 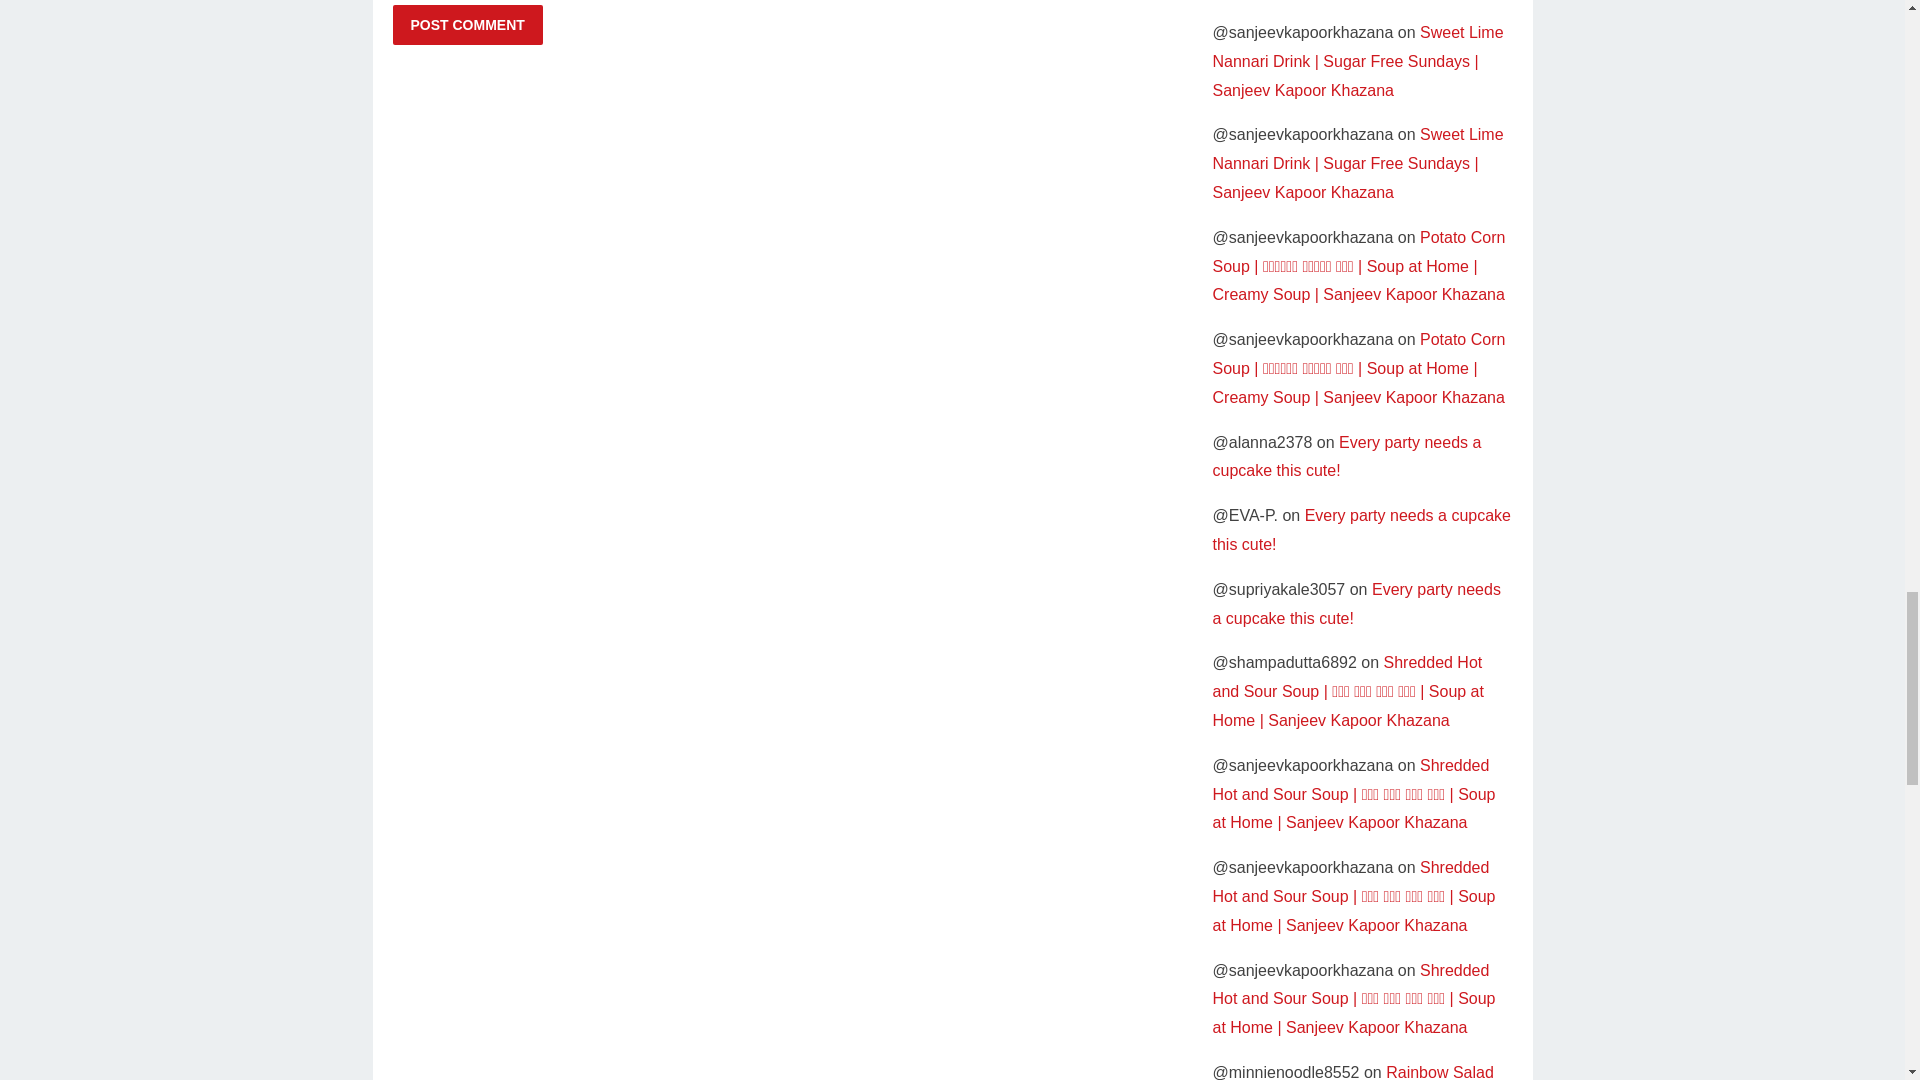 I want to click on Post Comment, so click(x=466, y=25).